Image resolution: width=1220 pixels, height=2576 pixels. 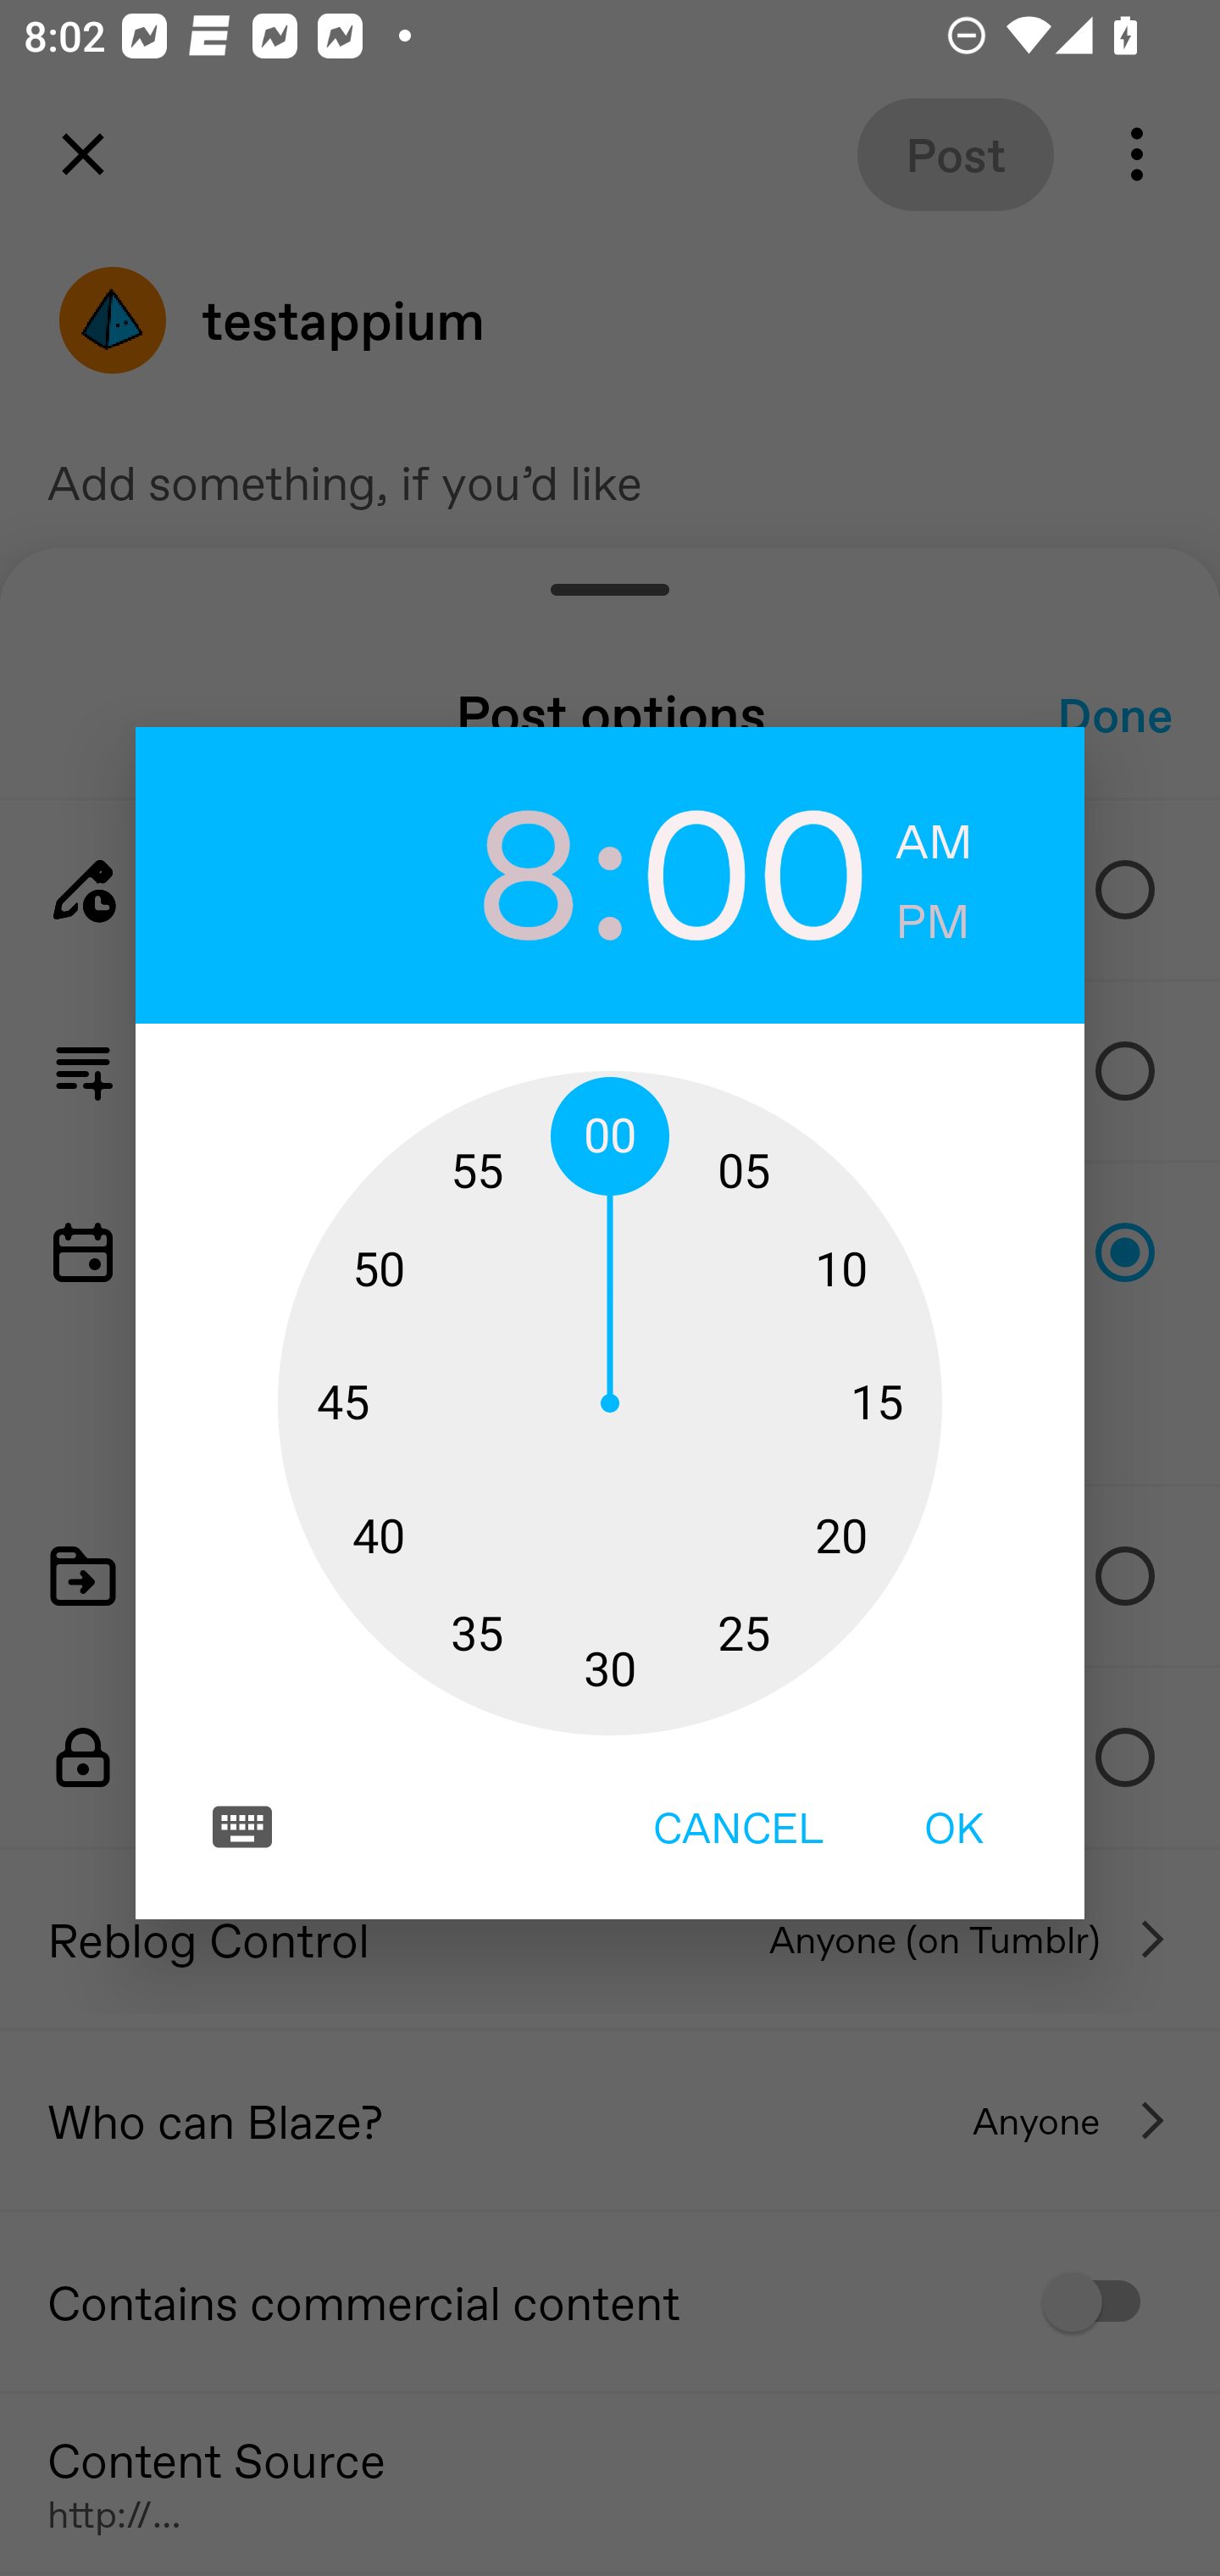 I want to click on Switch to text input mode for the time input., so click(x=242, y=1827).